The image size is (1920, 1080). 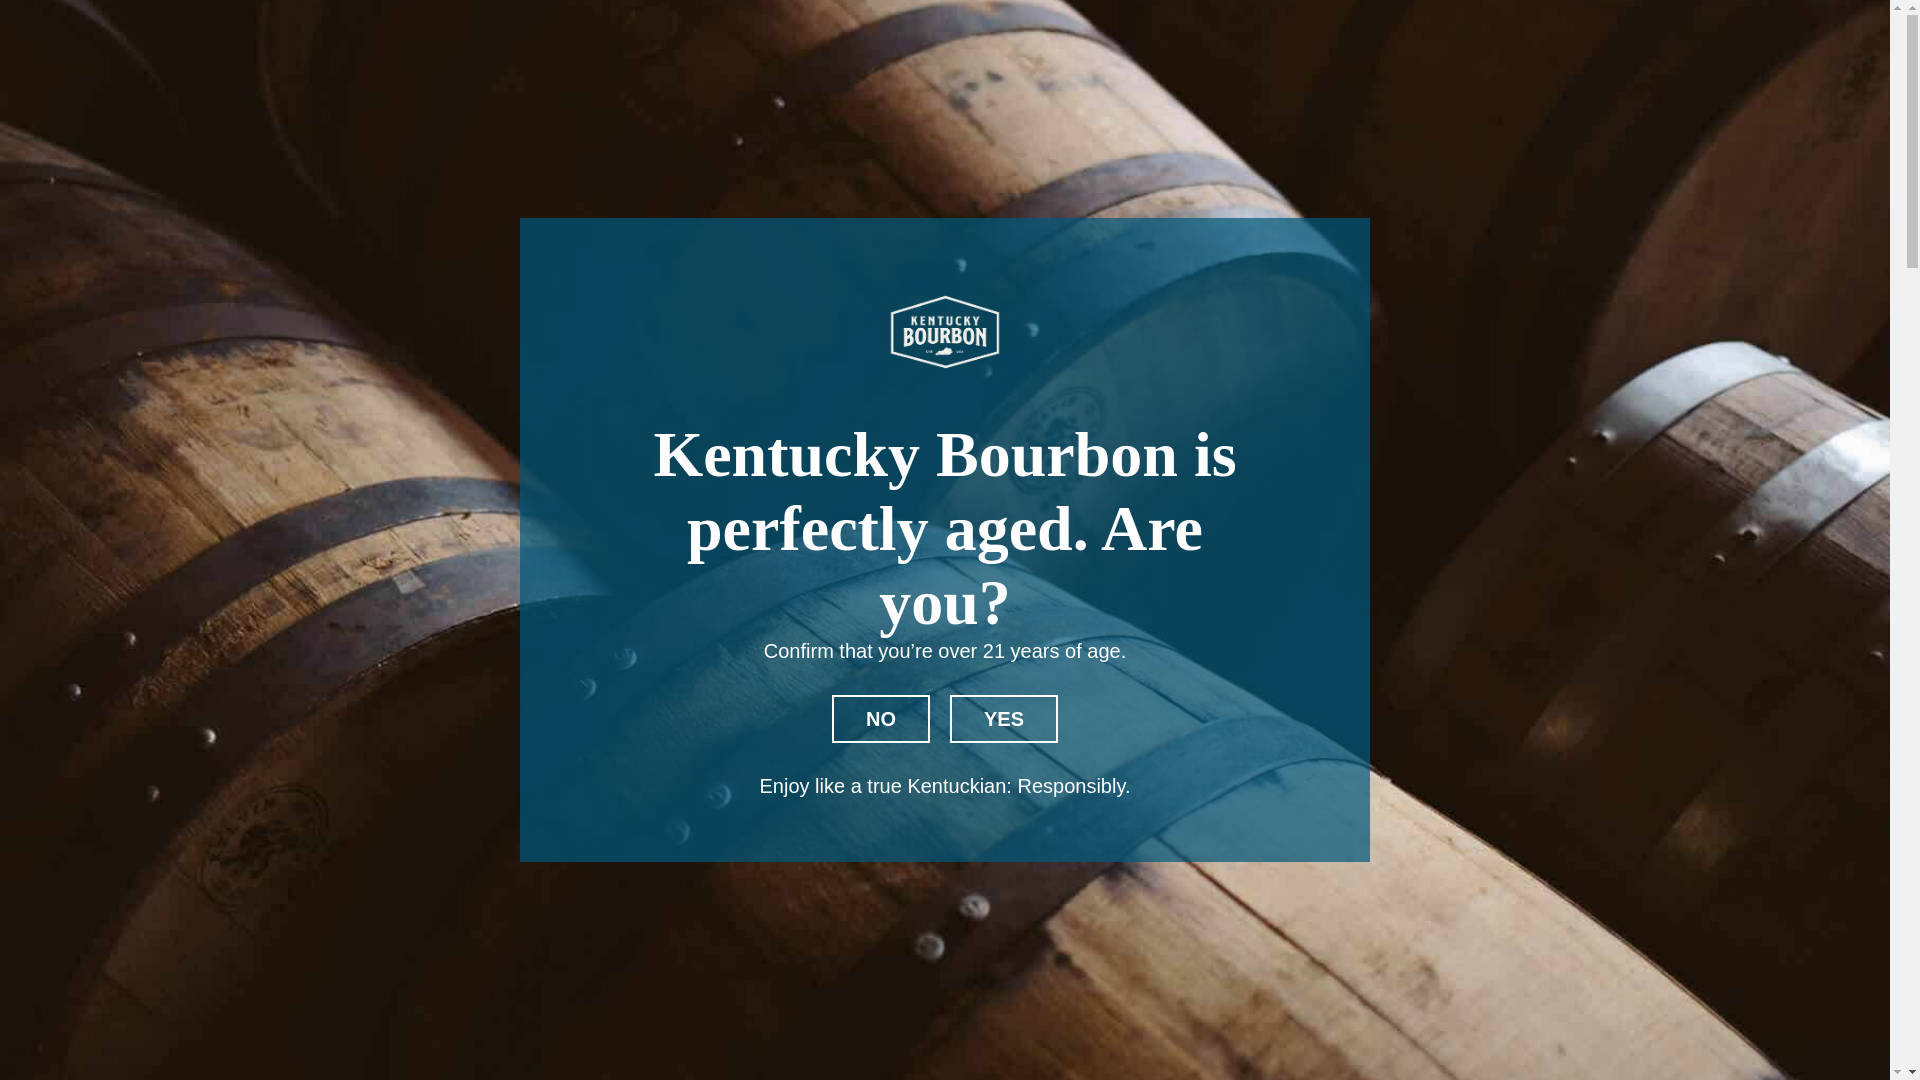 I want to click on INDUSTRY, so click(x=313, y=28).